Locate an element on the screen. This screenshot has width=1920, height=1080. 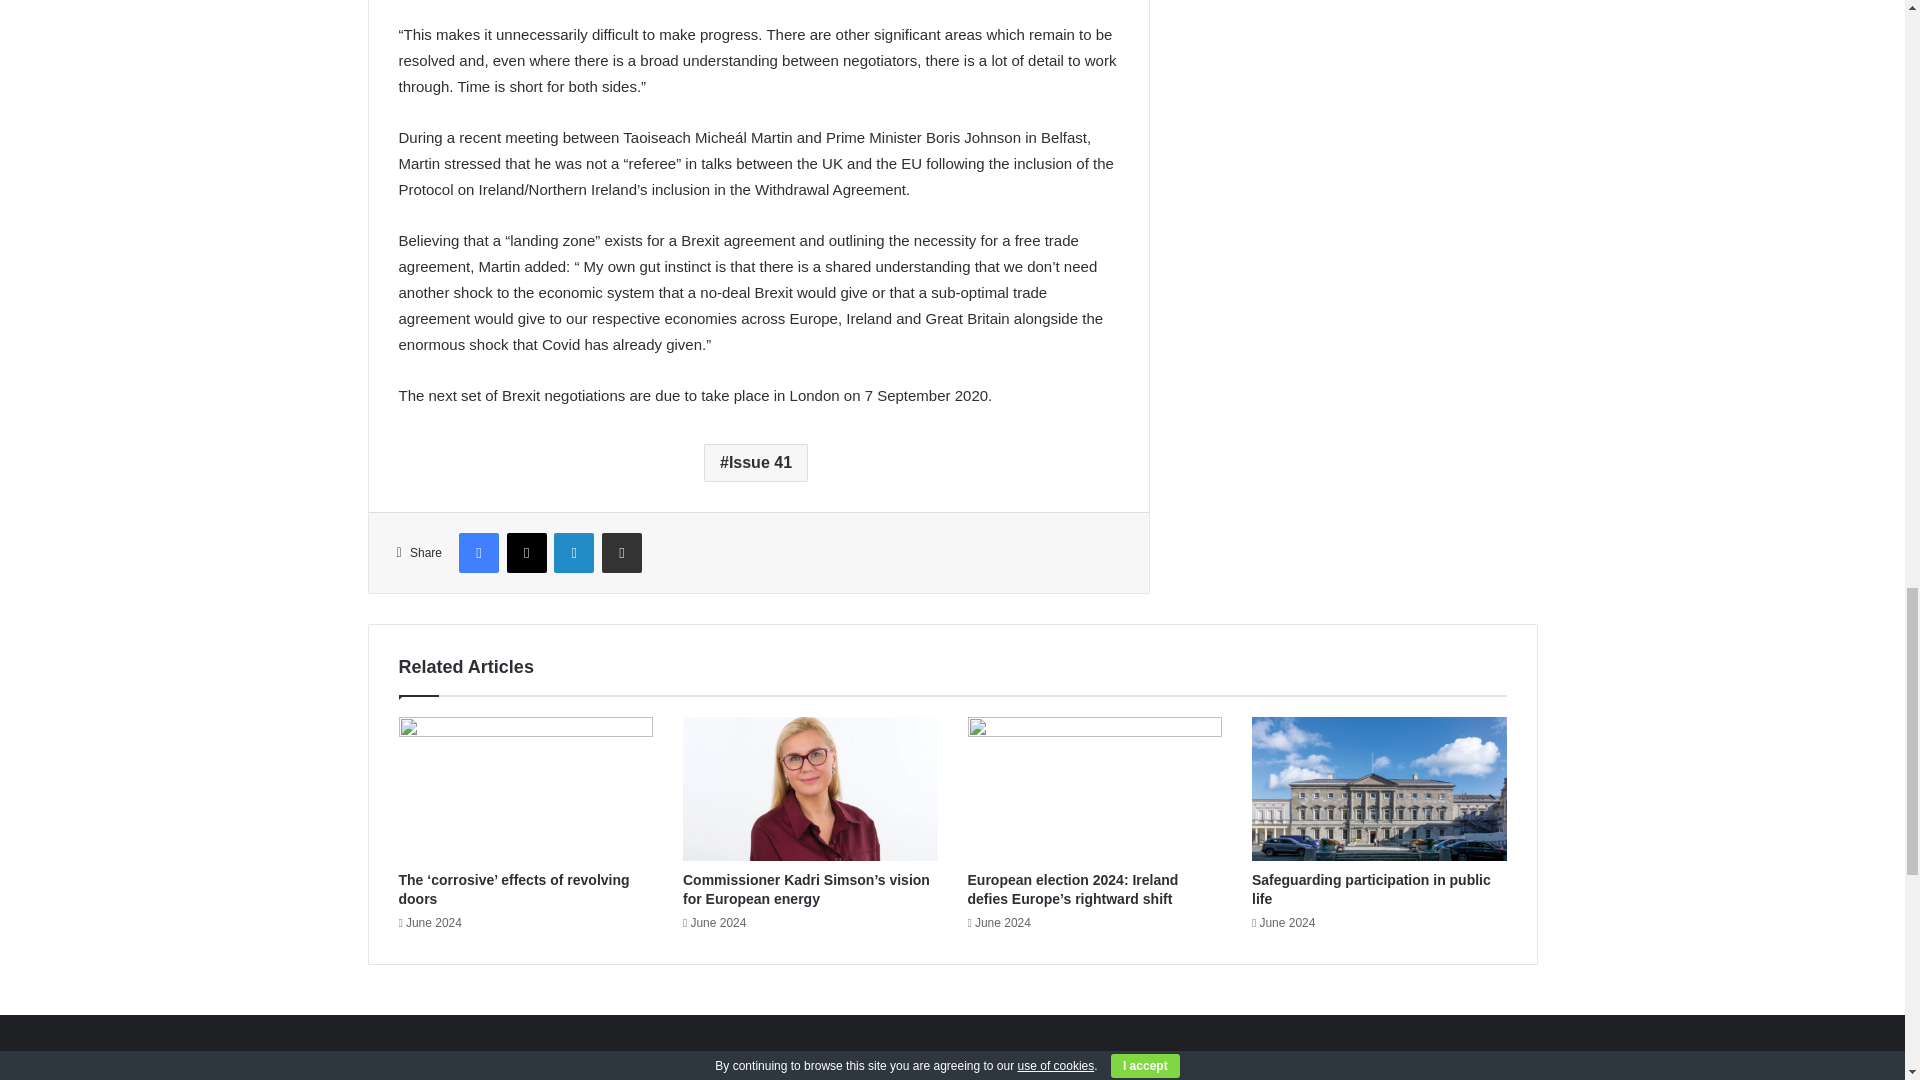
Issue 41 is located at coordinates (756, 462).